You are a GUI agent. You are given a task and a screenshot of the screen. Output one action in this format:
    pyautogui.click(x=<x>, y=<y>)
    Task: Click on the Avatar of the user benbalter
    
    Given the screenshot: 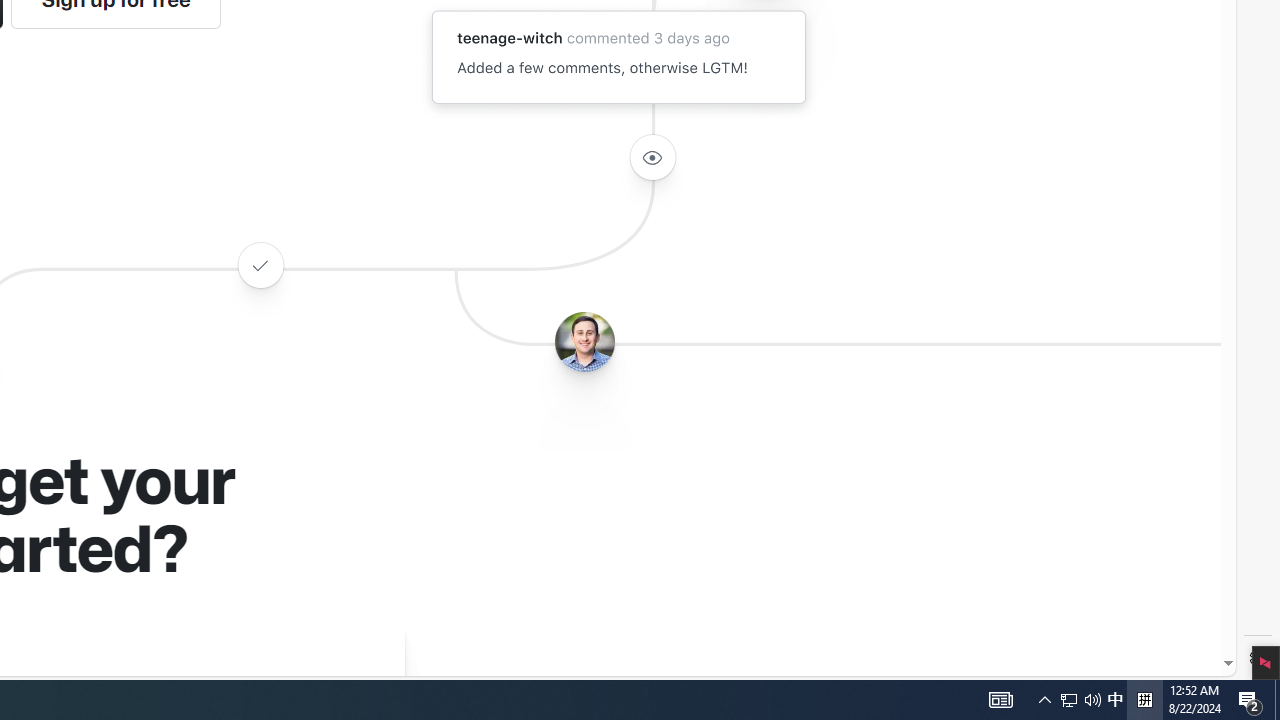 What is the action you would take?
    pyautogui.click(x=584, y=342)
    